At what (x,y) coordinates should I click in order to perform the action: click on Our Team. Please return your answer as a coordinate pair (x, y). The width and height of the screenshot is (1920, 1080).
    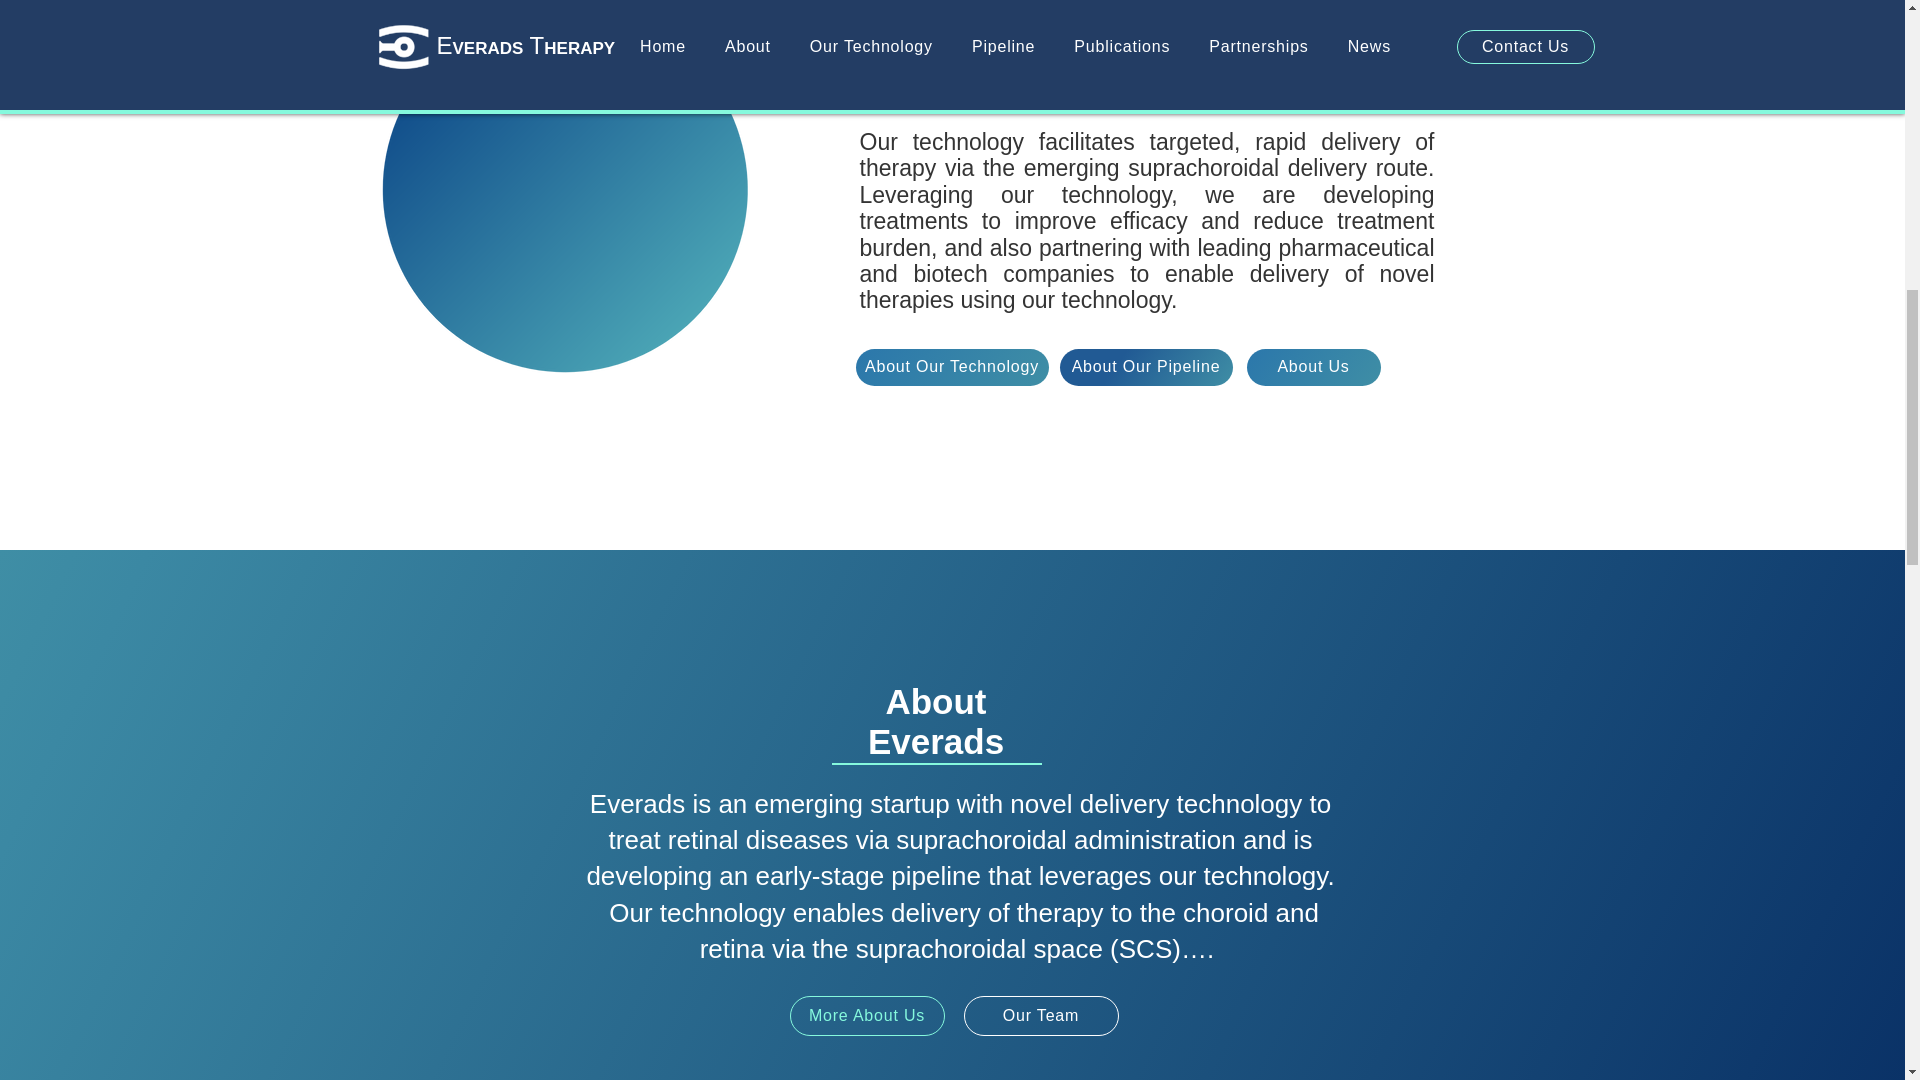
    Looking at the image, I should click on (1041, 1015).